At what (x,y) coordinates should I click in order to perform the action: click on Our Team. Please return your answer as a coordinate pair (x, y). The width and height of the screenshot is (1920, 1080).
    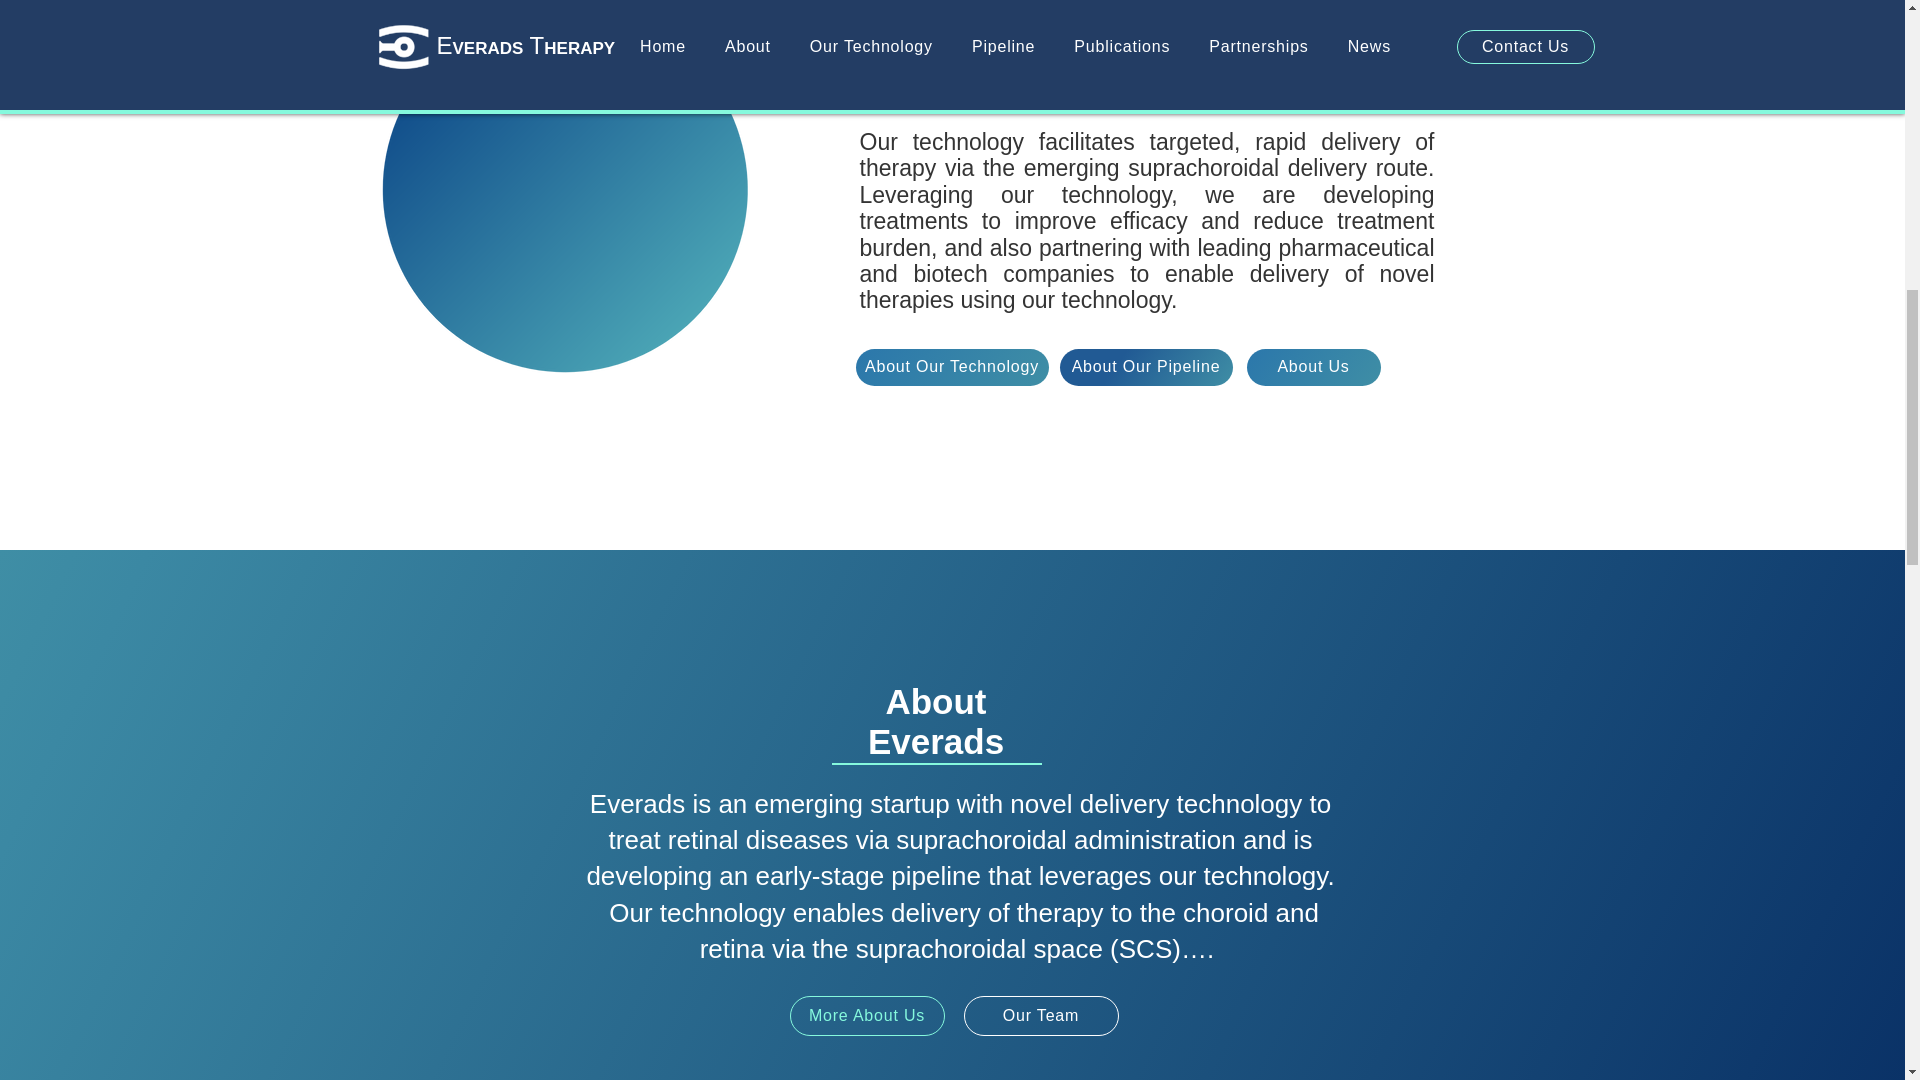
    Looking at the image, I should click on (1041, 1015).